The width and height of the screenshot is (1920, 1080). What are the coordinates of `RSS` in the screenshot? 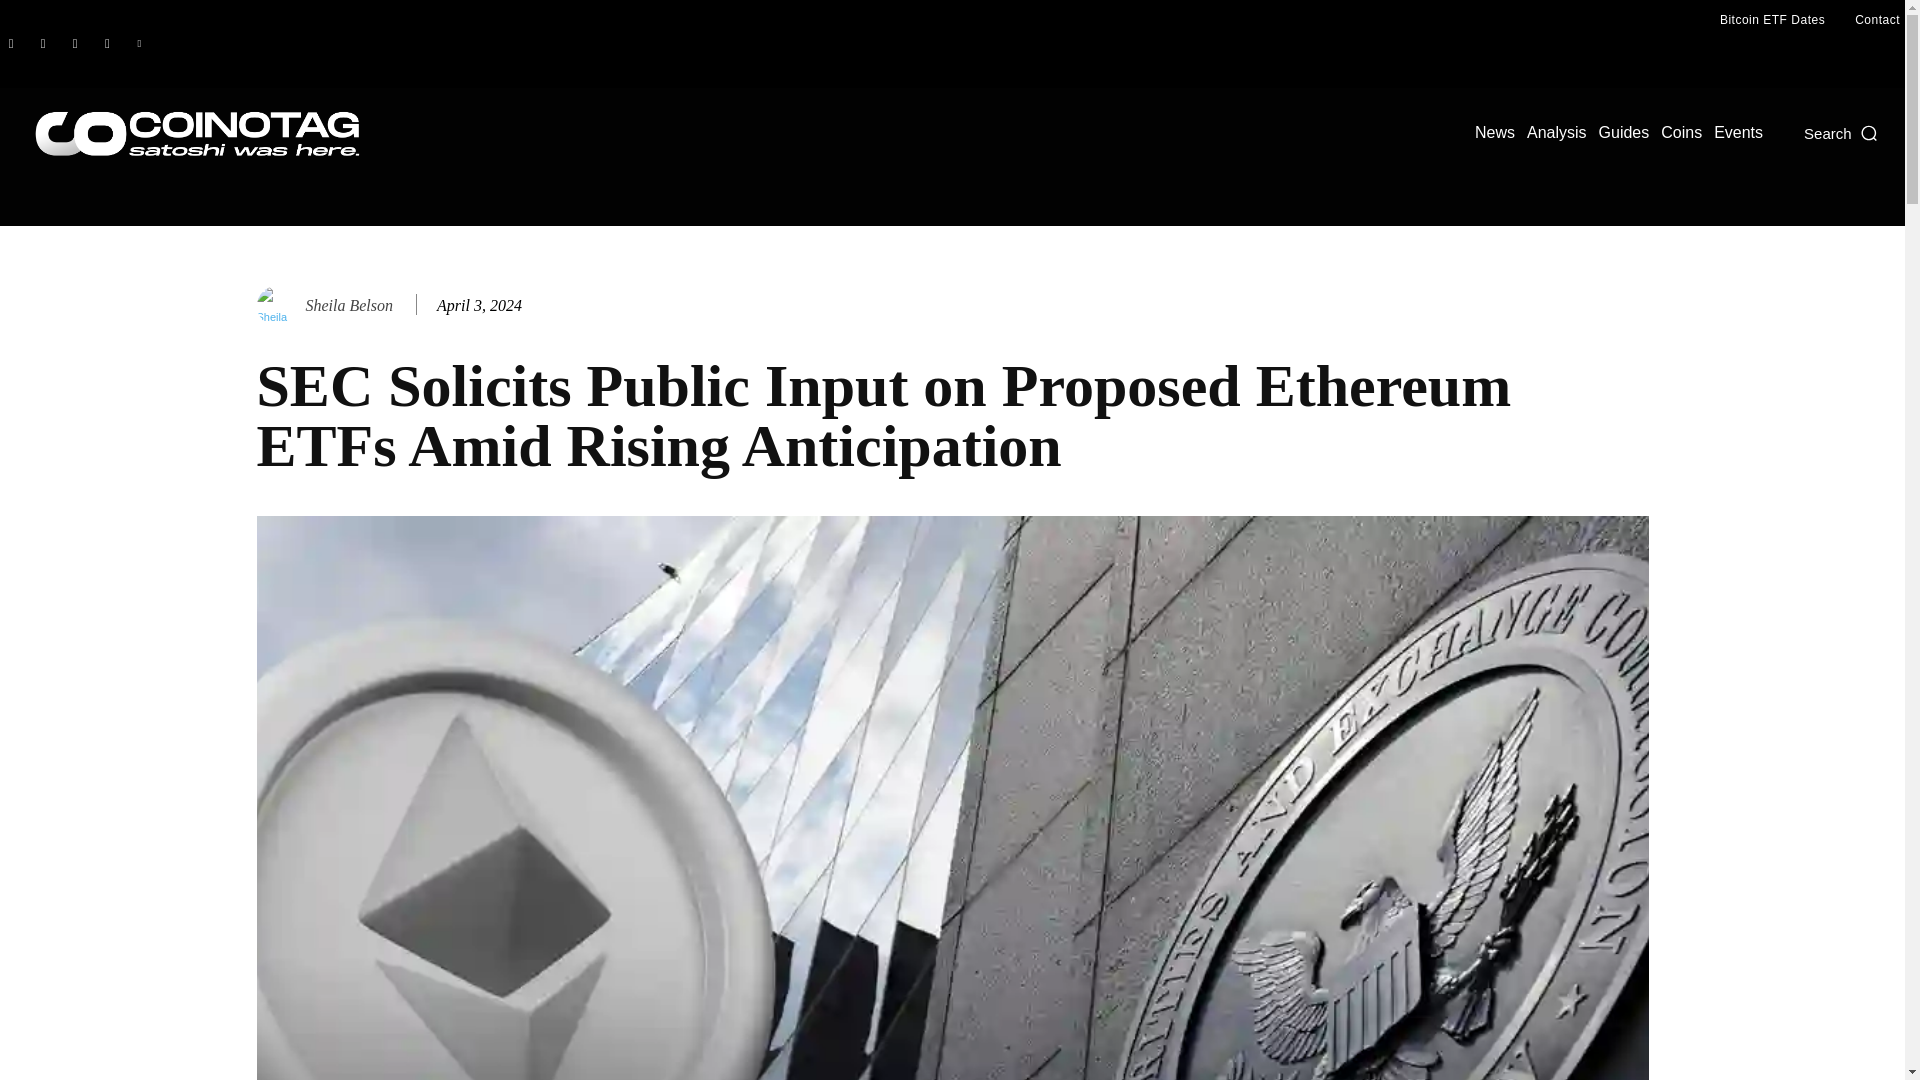 It's located at (74, 44).